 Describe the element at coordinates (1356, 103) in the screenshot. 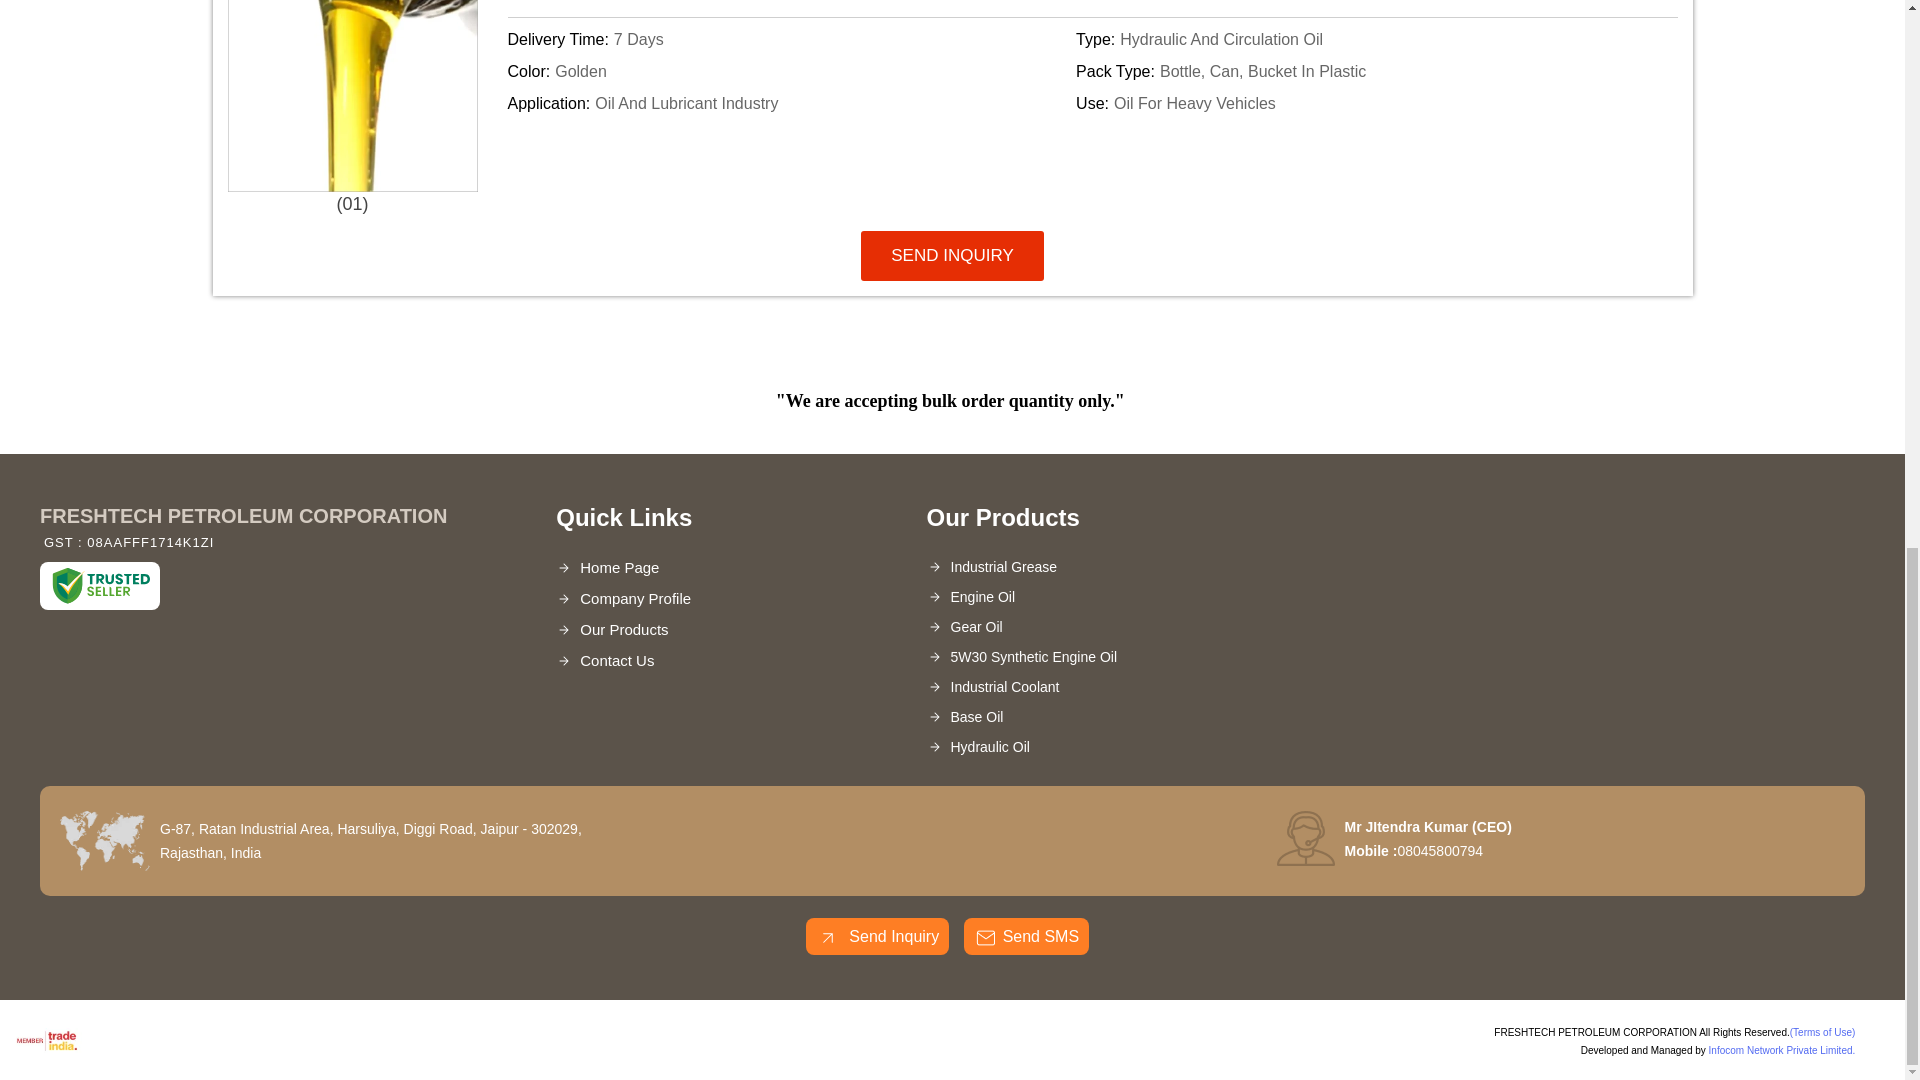

I see `Use: Oil For Heavy Vehicles` at that location.